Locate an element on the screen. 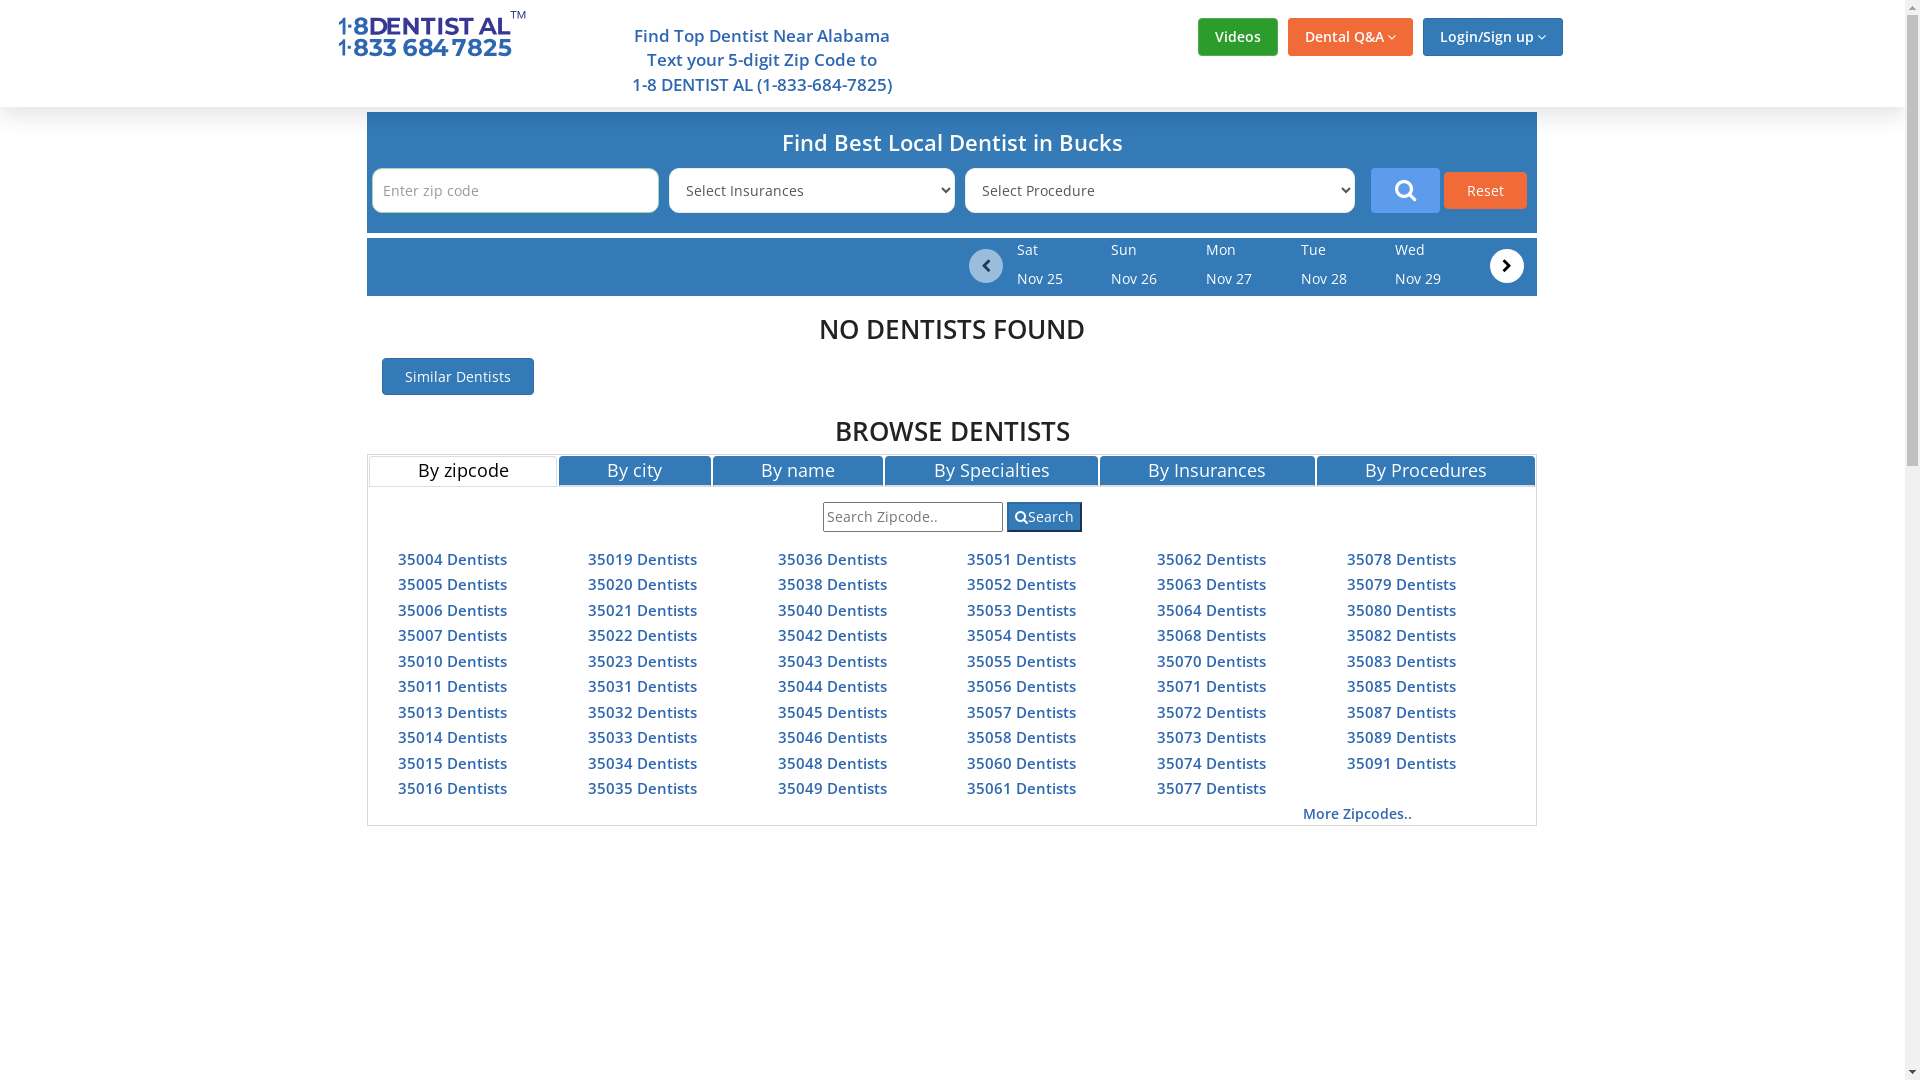  35022 Dentists is located at coordinates (642, 635).